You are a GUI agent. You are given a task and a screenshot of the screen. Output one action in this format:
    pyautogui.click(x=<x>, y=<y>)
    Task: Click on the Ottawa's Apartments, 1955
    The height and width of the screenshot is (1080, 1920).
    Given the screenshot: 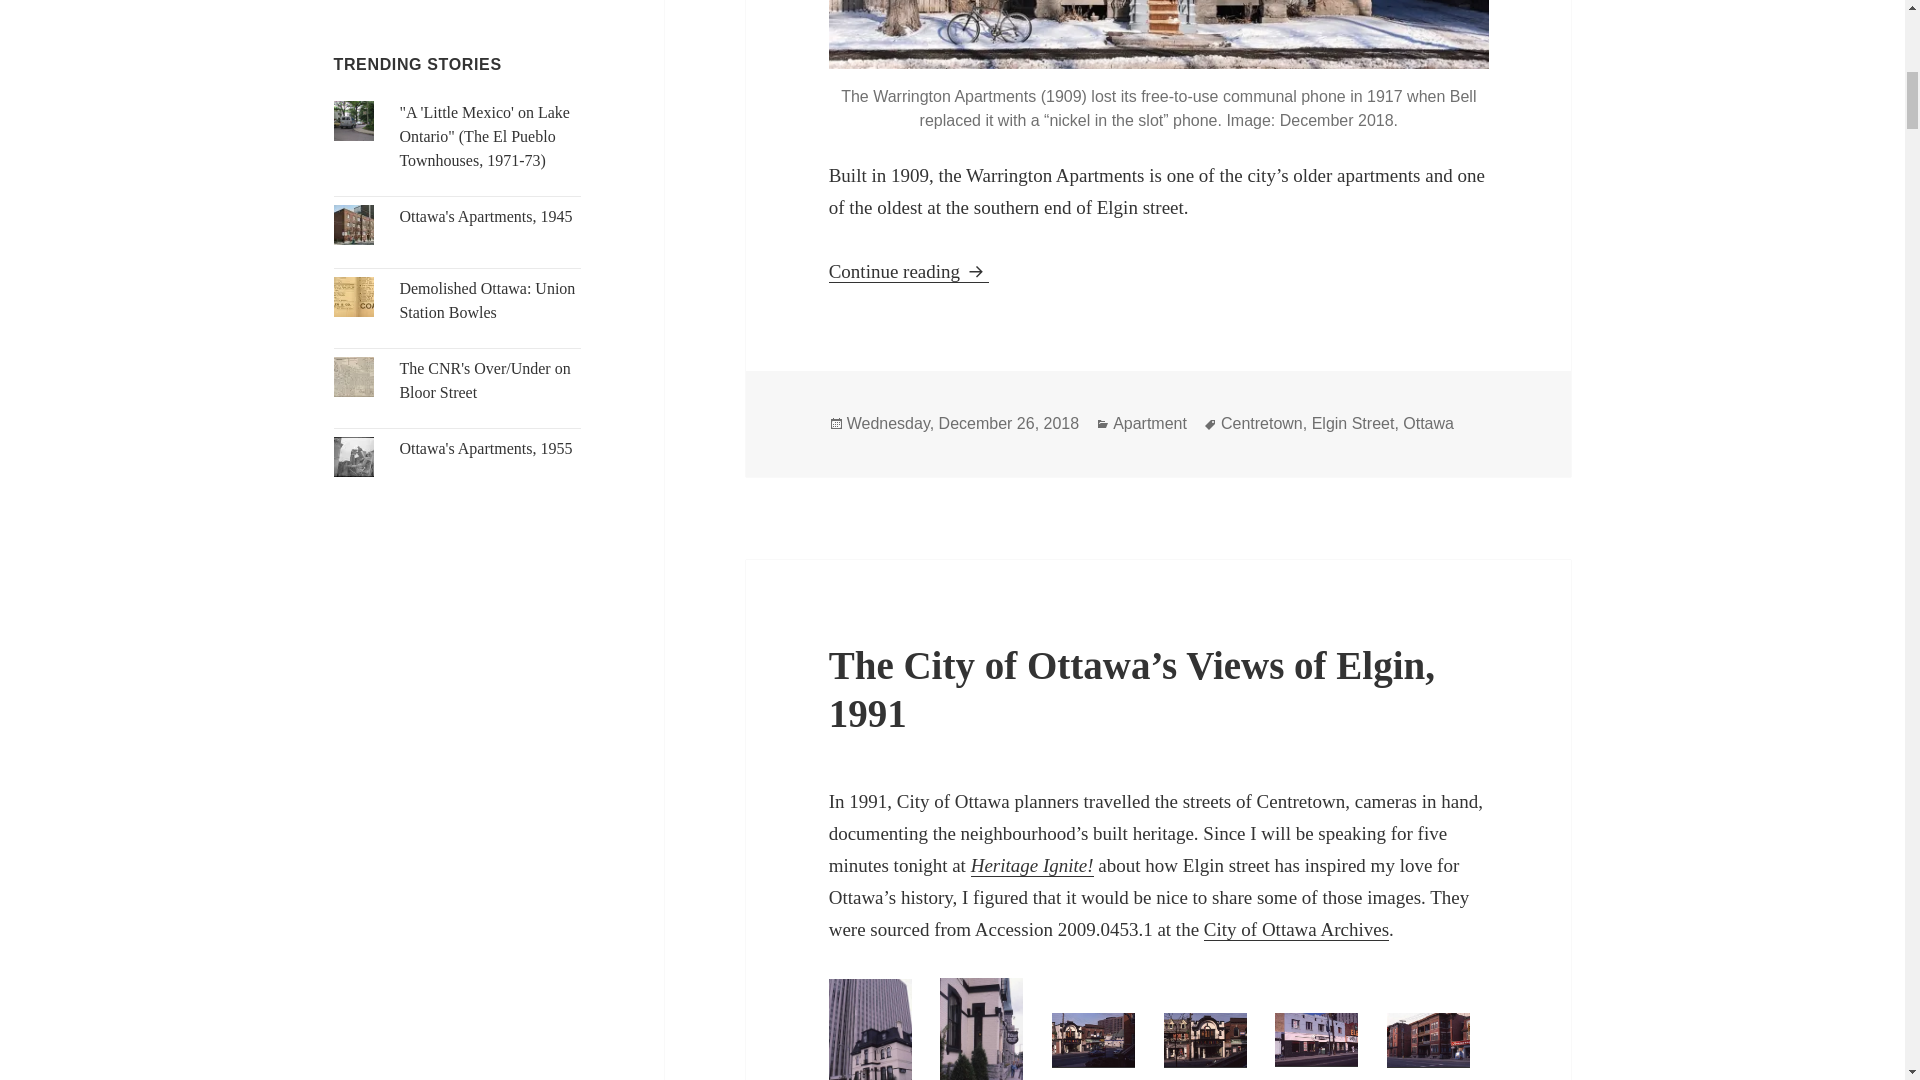 What is the action you would take?
    pyautogui.click(x=486, y=448)
    